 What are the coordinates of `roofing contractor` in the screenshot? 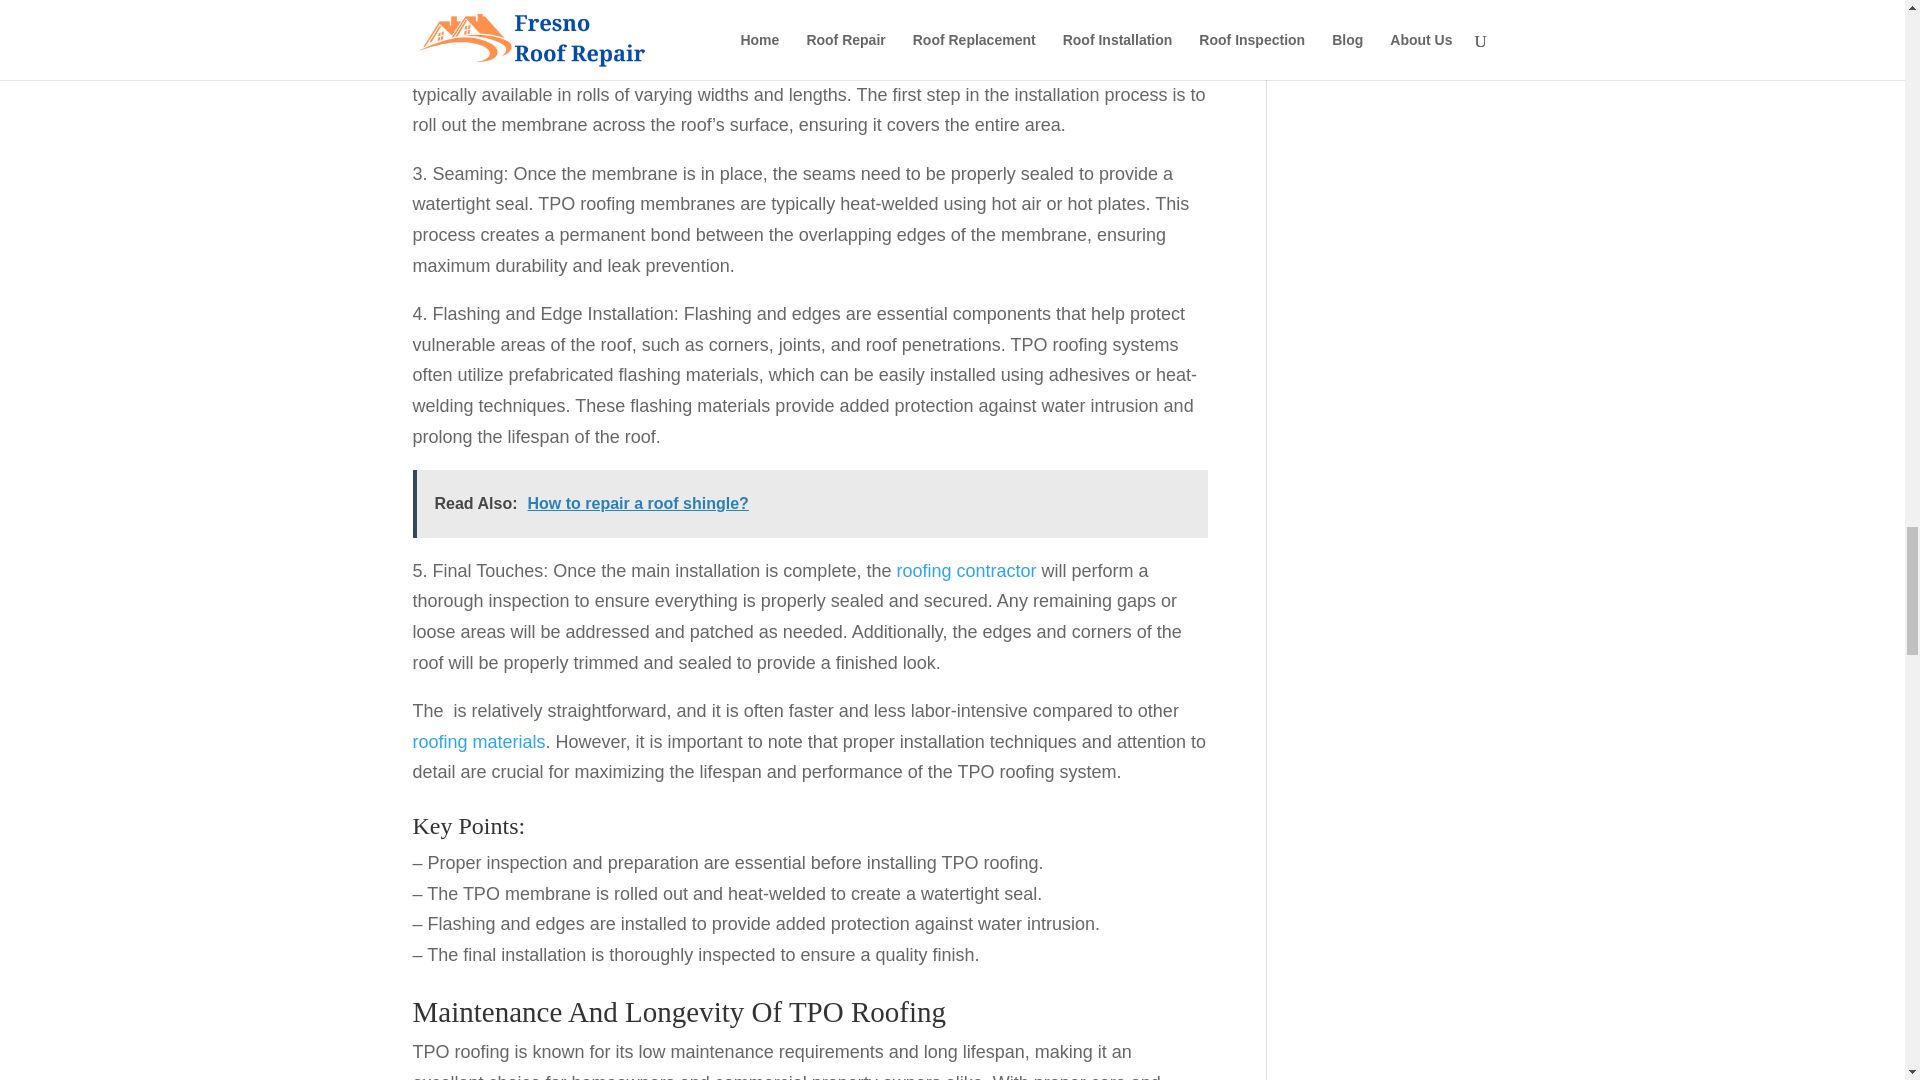 It's located at (966, 570).